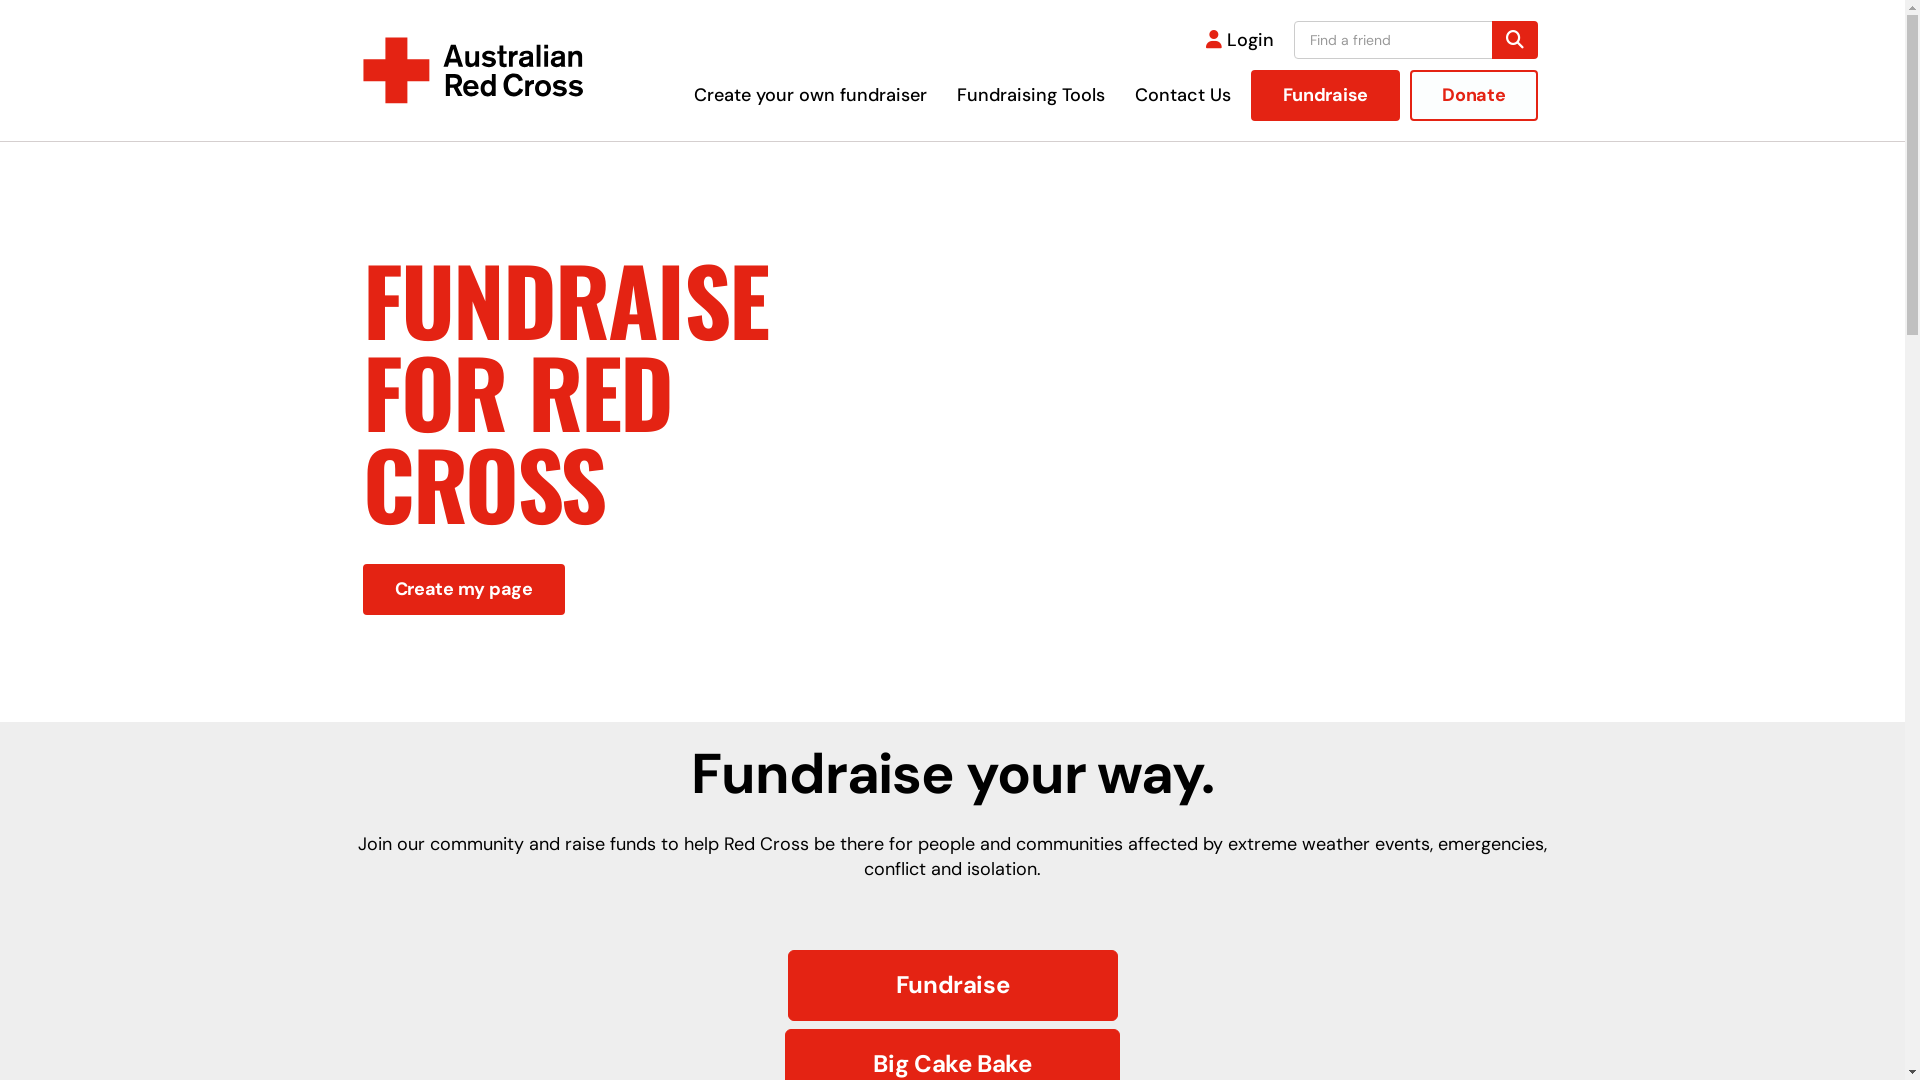 This screenshot has width=1920, height=1080. What do you see at coordinates (463, 590) in the screenshot?
I see `Create my page` at bounding box center [463, 590].